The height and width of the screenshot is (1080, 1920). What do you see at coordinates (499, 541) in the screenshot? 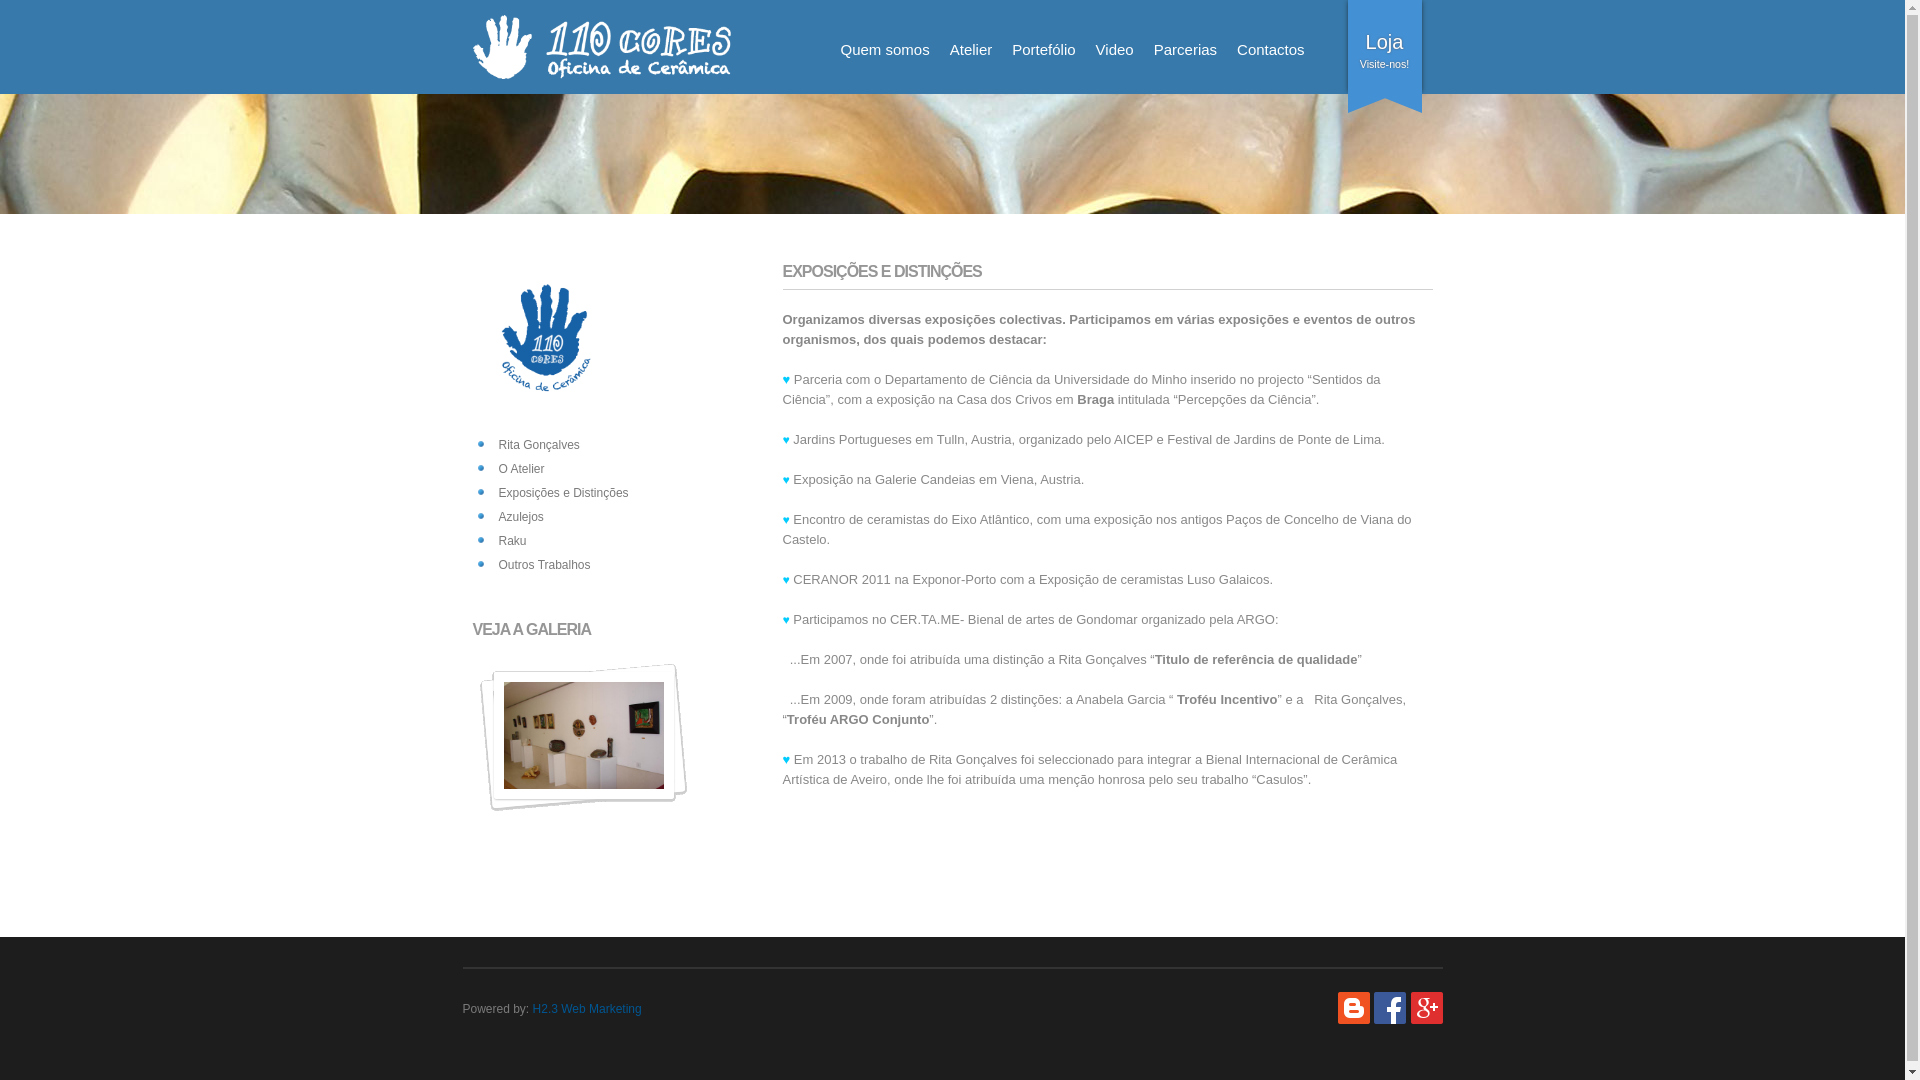
I see `Raku` at bounding box center [499, 541].